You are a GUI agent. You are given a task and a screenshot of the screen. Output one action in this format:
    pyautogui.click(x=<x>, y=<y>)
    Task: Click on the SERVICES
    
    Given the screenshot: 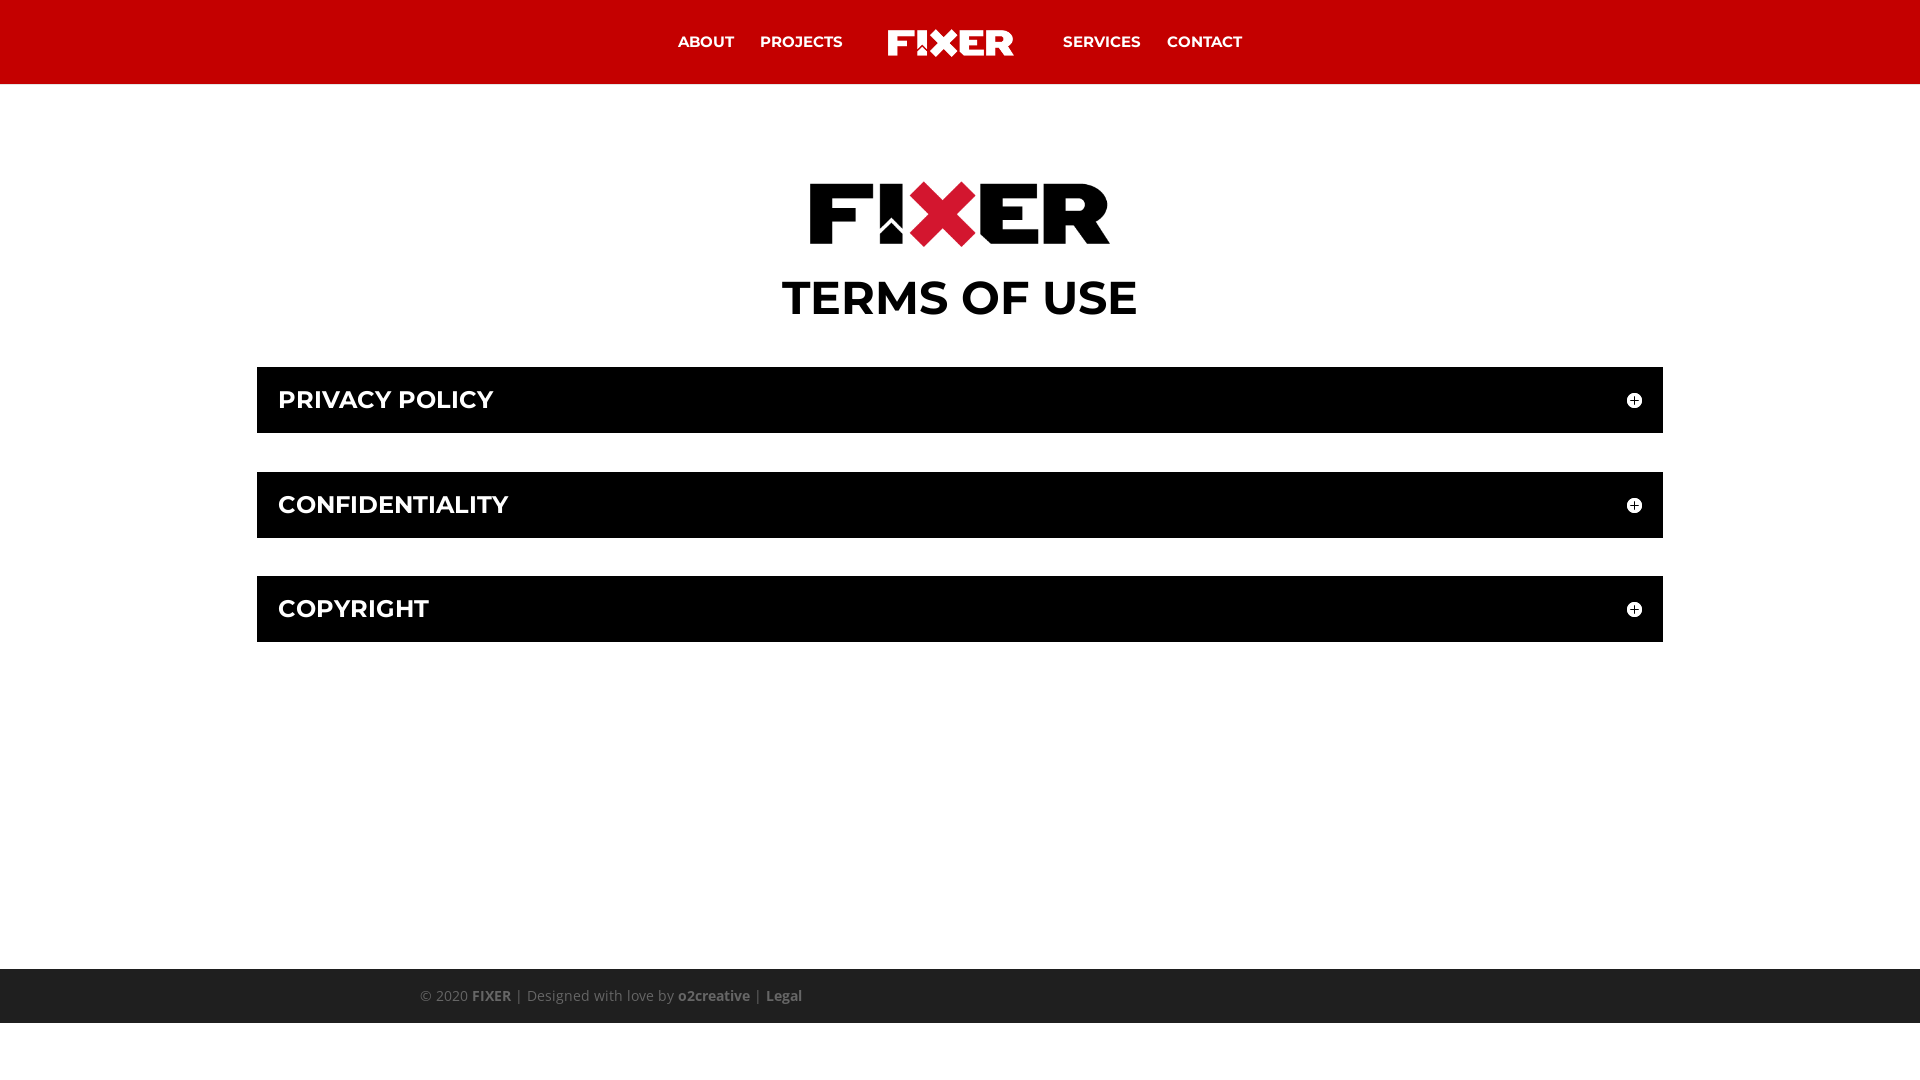 What is the action you would take?
    pyautogui.click(x=1102, y=60)
    